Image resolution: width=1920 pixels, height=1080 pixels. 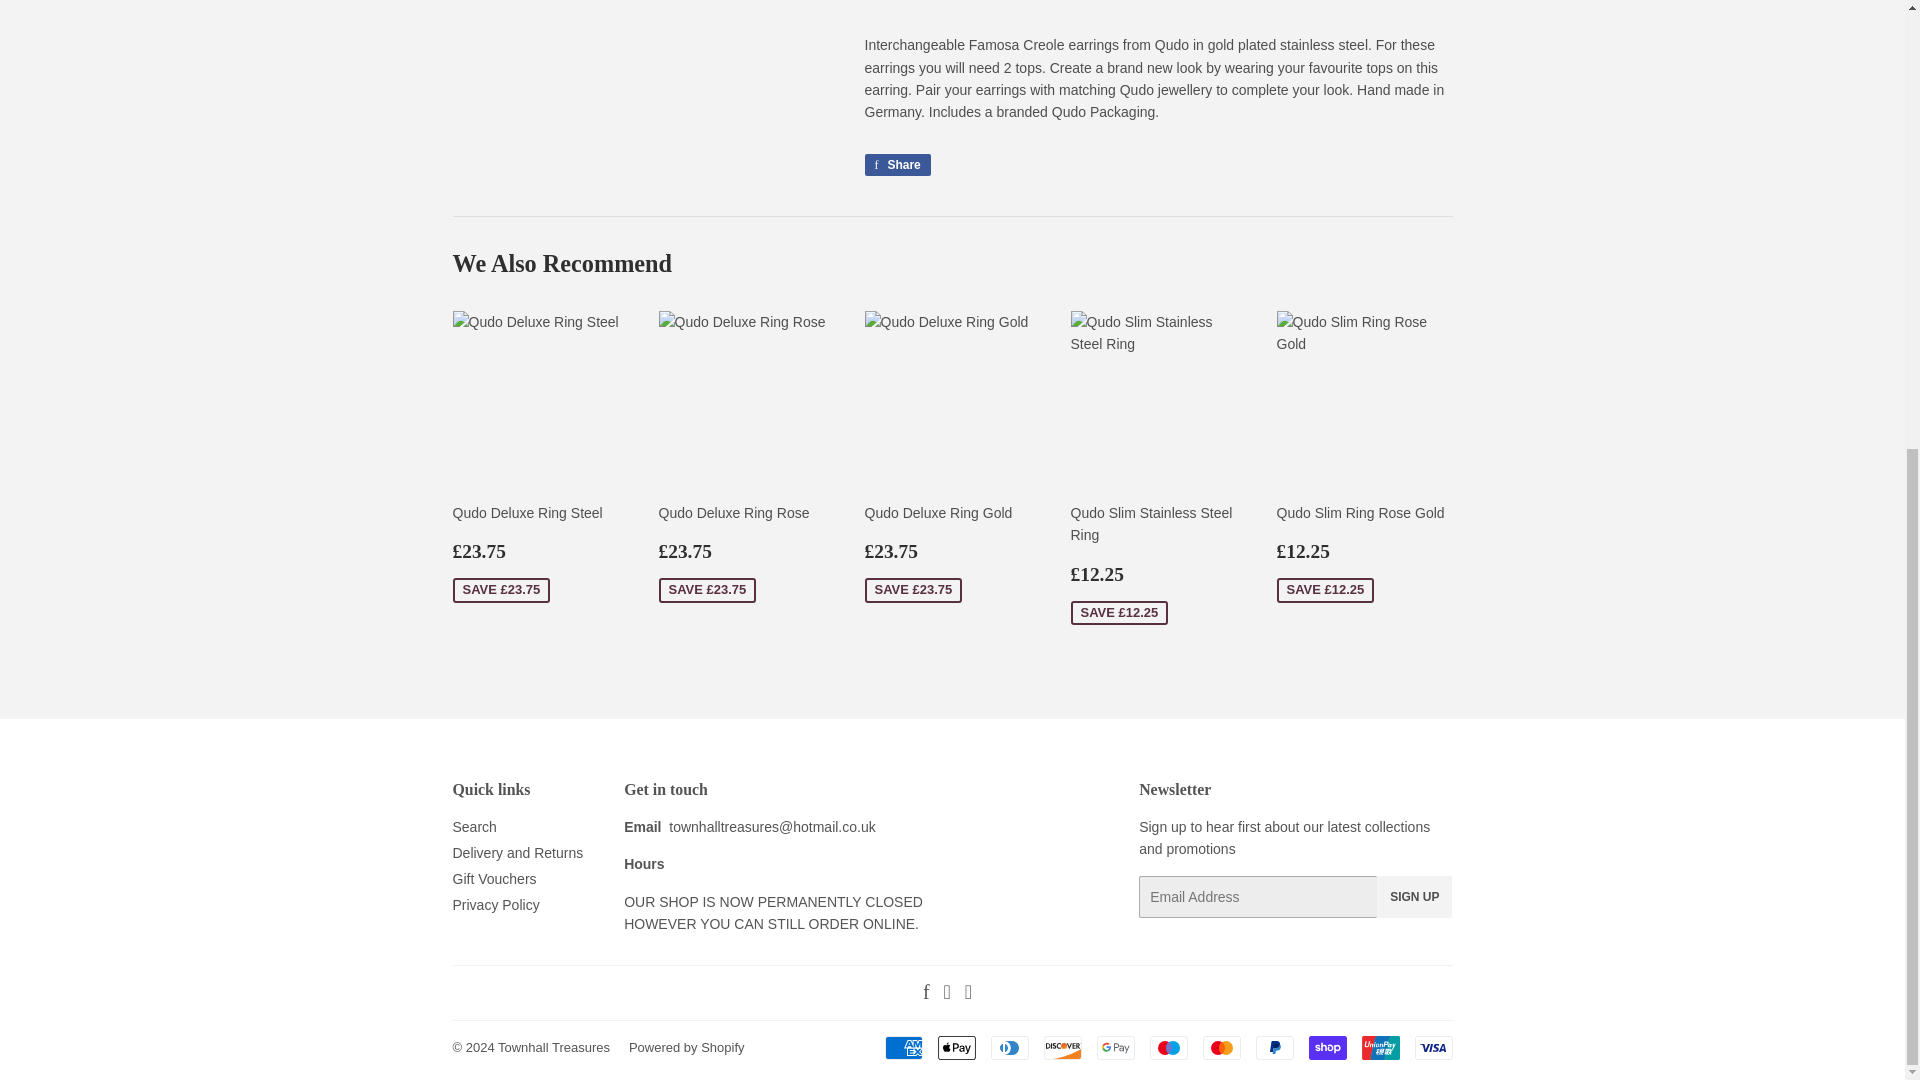 What do you see at coordinates (956, 1047) in the screenshot?
I see `Apple Pay` at bounding box center [956, 1047].